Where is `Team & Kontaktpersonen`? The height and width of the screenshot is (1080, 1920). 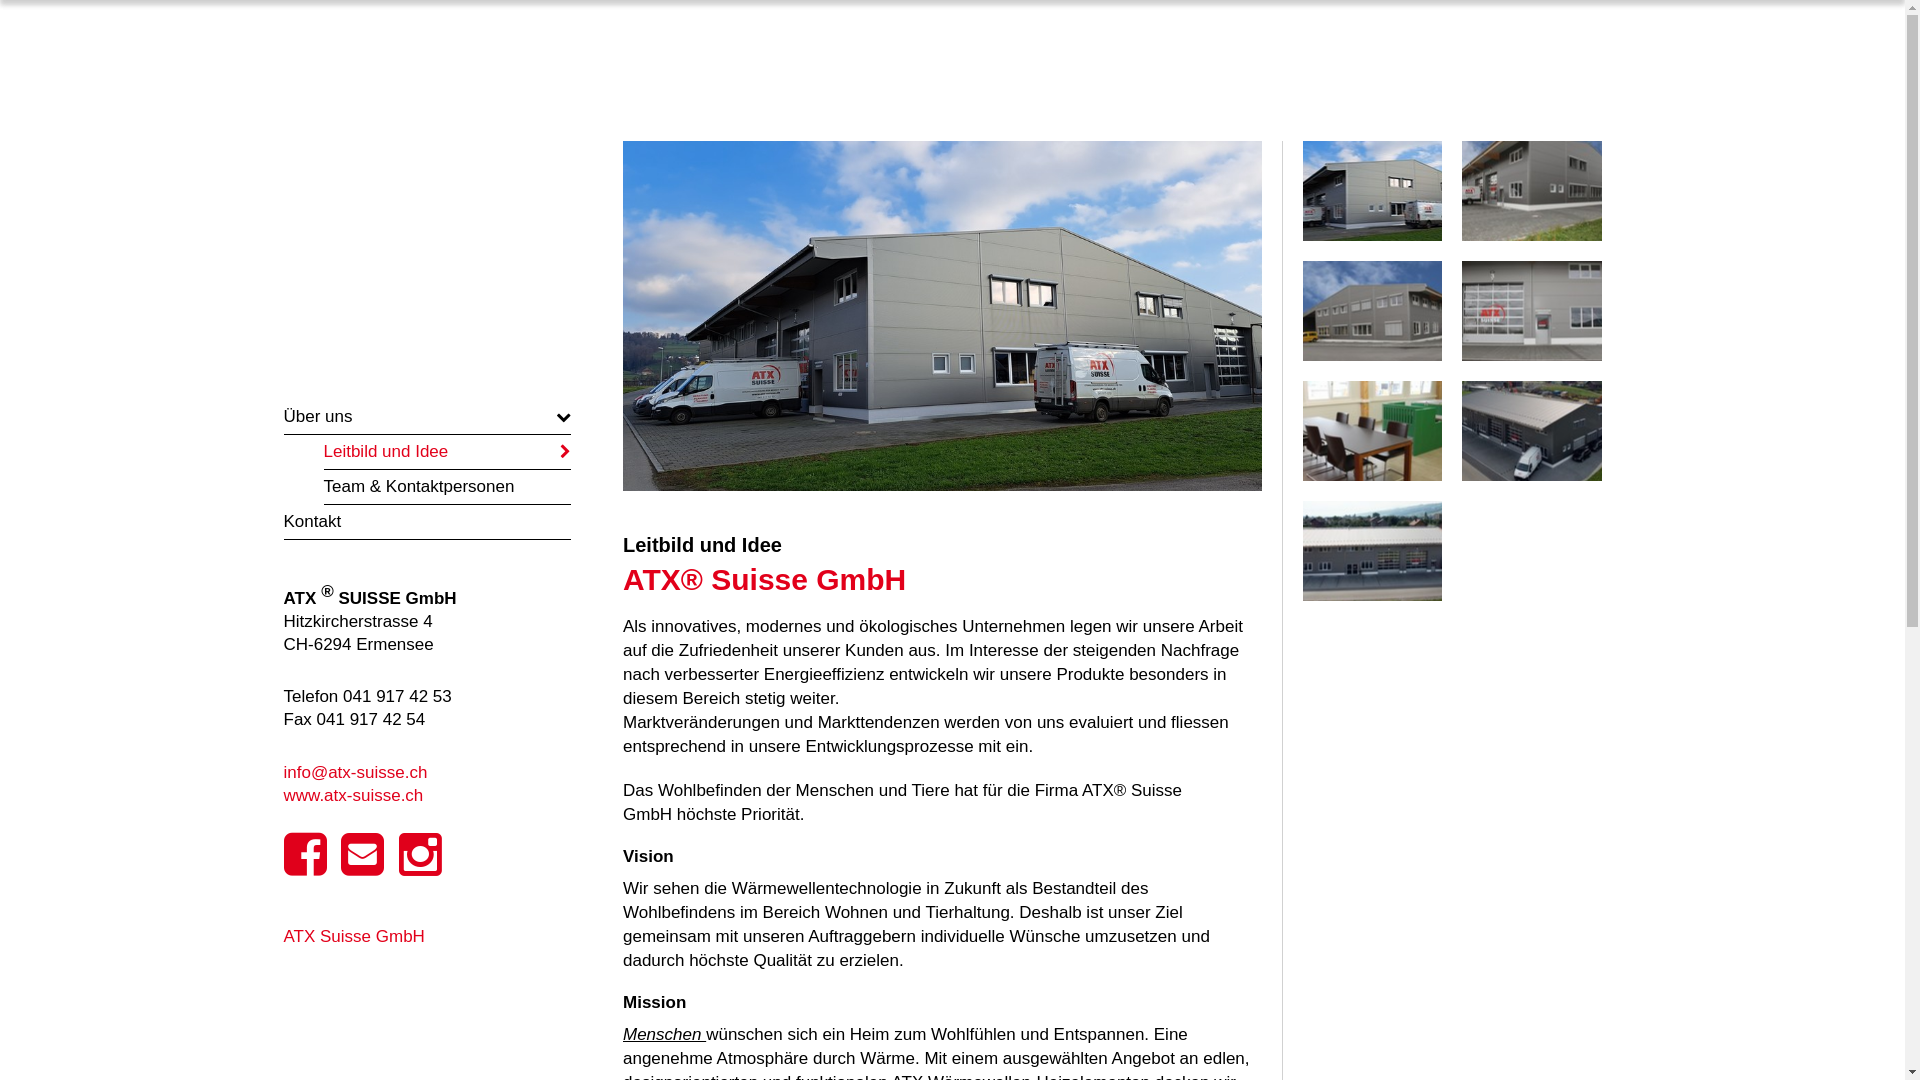 Team & Kontaktpersonen is located at coordinates (448, 487).